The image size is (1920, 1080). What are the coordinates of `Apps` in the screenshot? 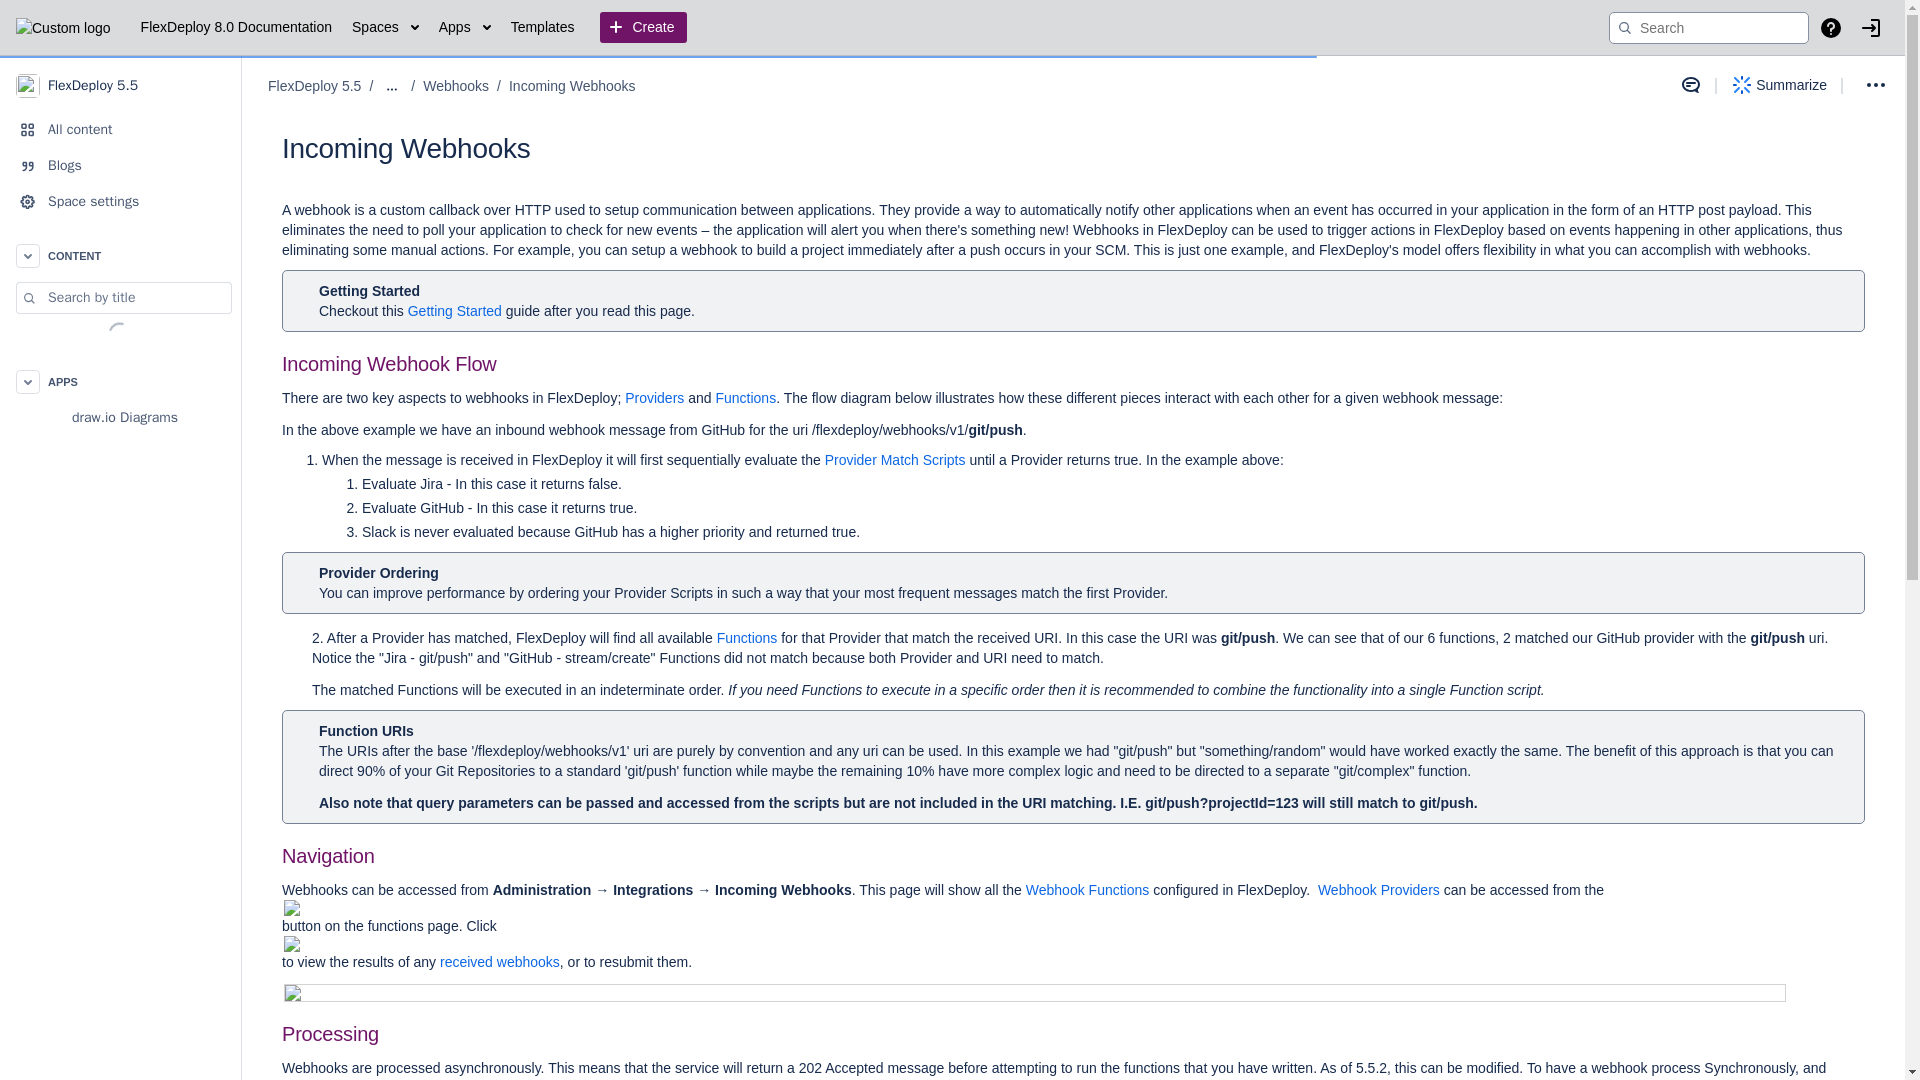 It's located at (465, 28).